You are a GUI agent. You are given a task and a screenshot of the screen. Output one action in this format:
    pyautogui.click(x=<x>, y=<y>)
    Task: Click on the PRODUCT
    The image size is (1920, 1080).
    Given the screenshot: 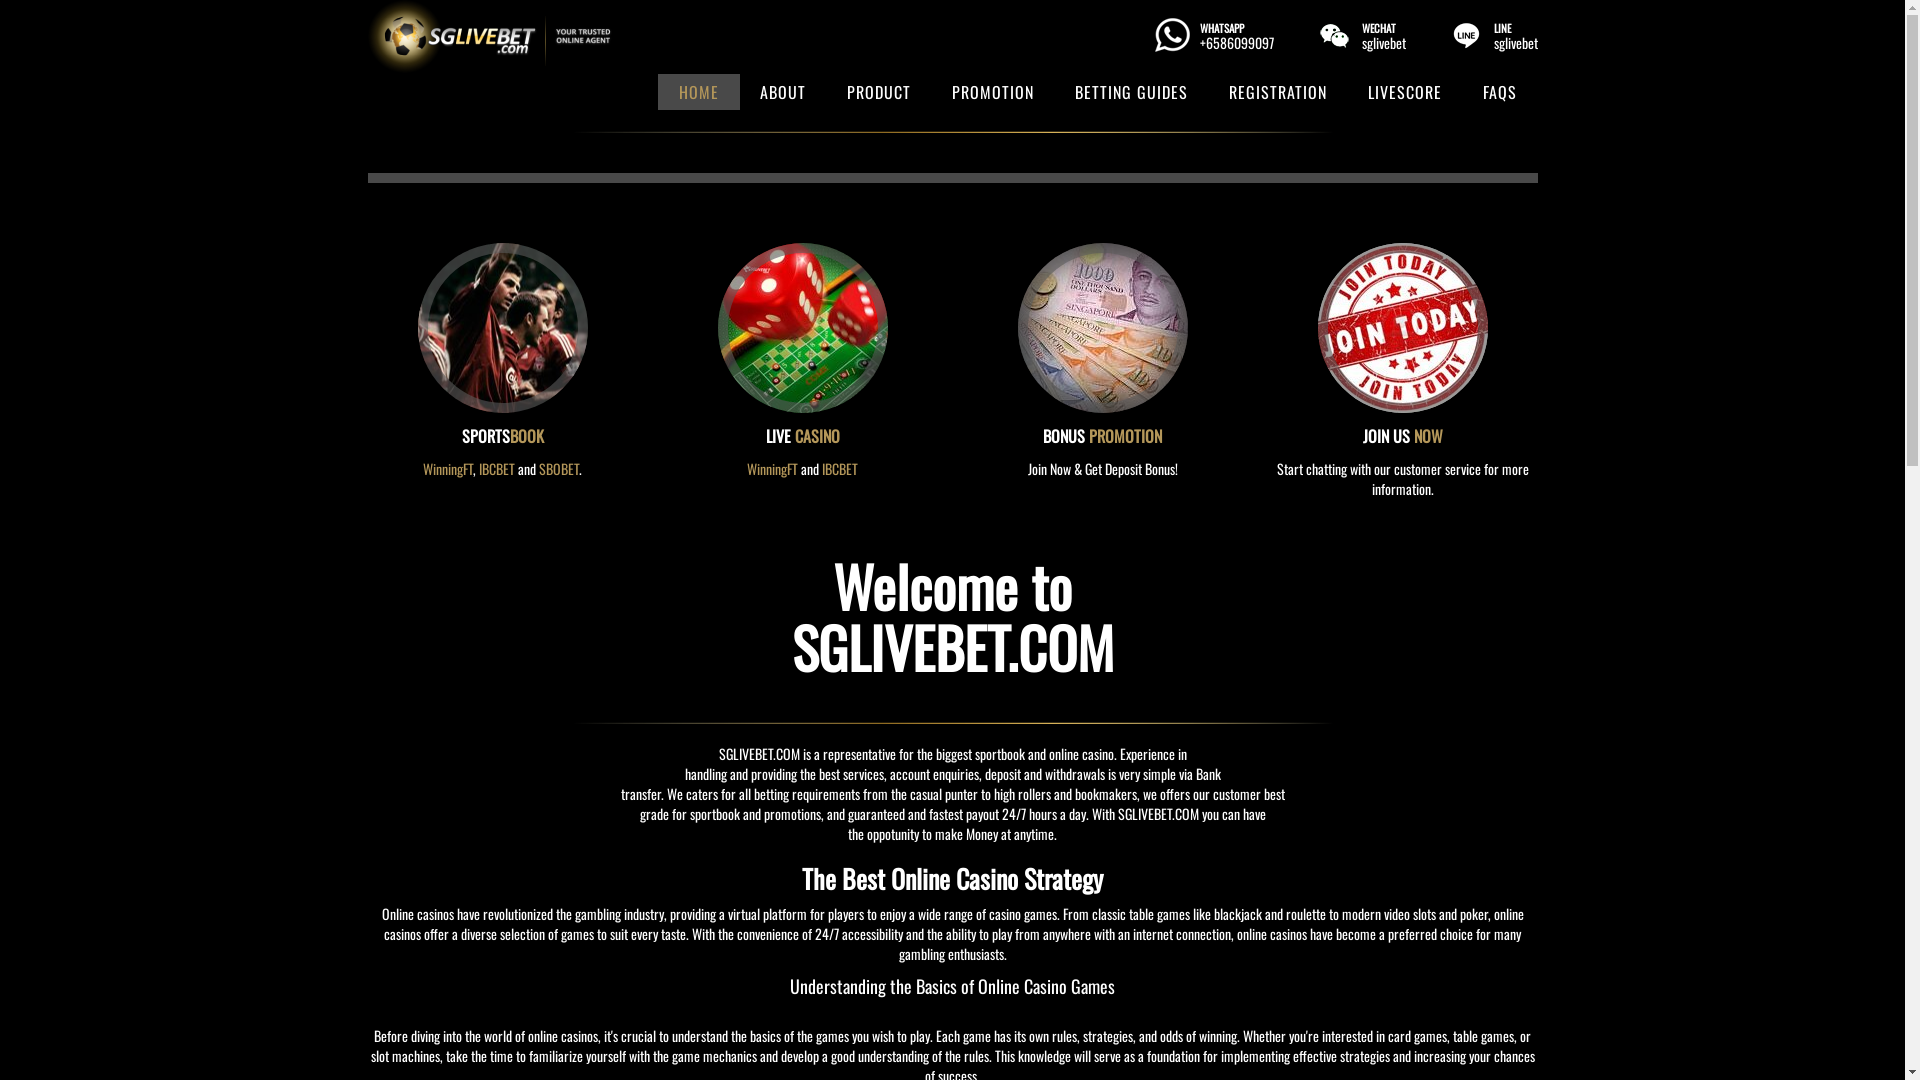 What is the action you would take?
    pyautogui.click(x=879, y=92)
    